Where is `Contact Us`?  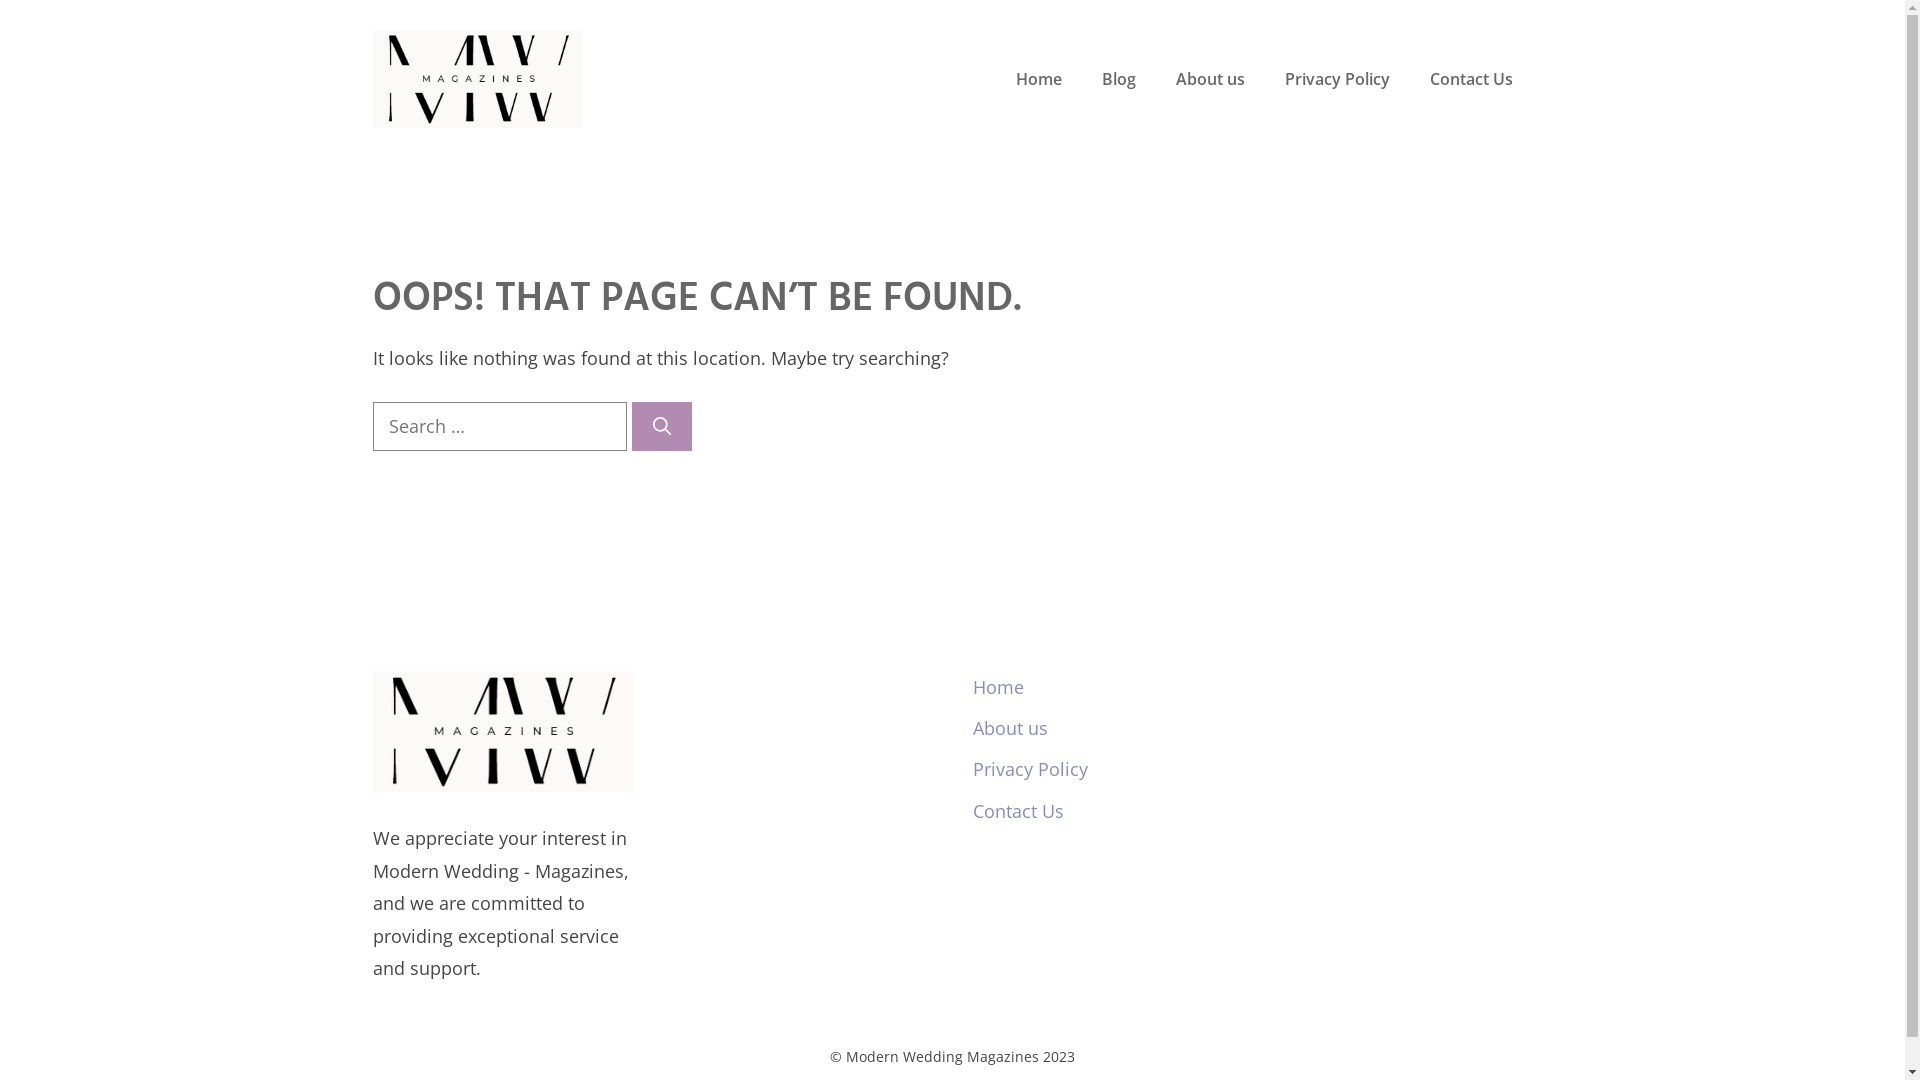
Contact Us is located at coordinates (1472, 79).